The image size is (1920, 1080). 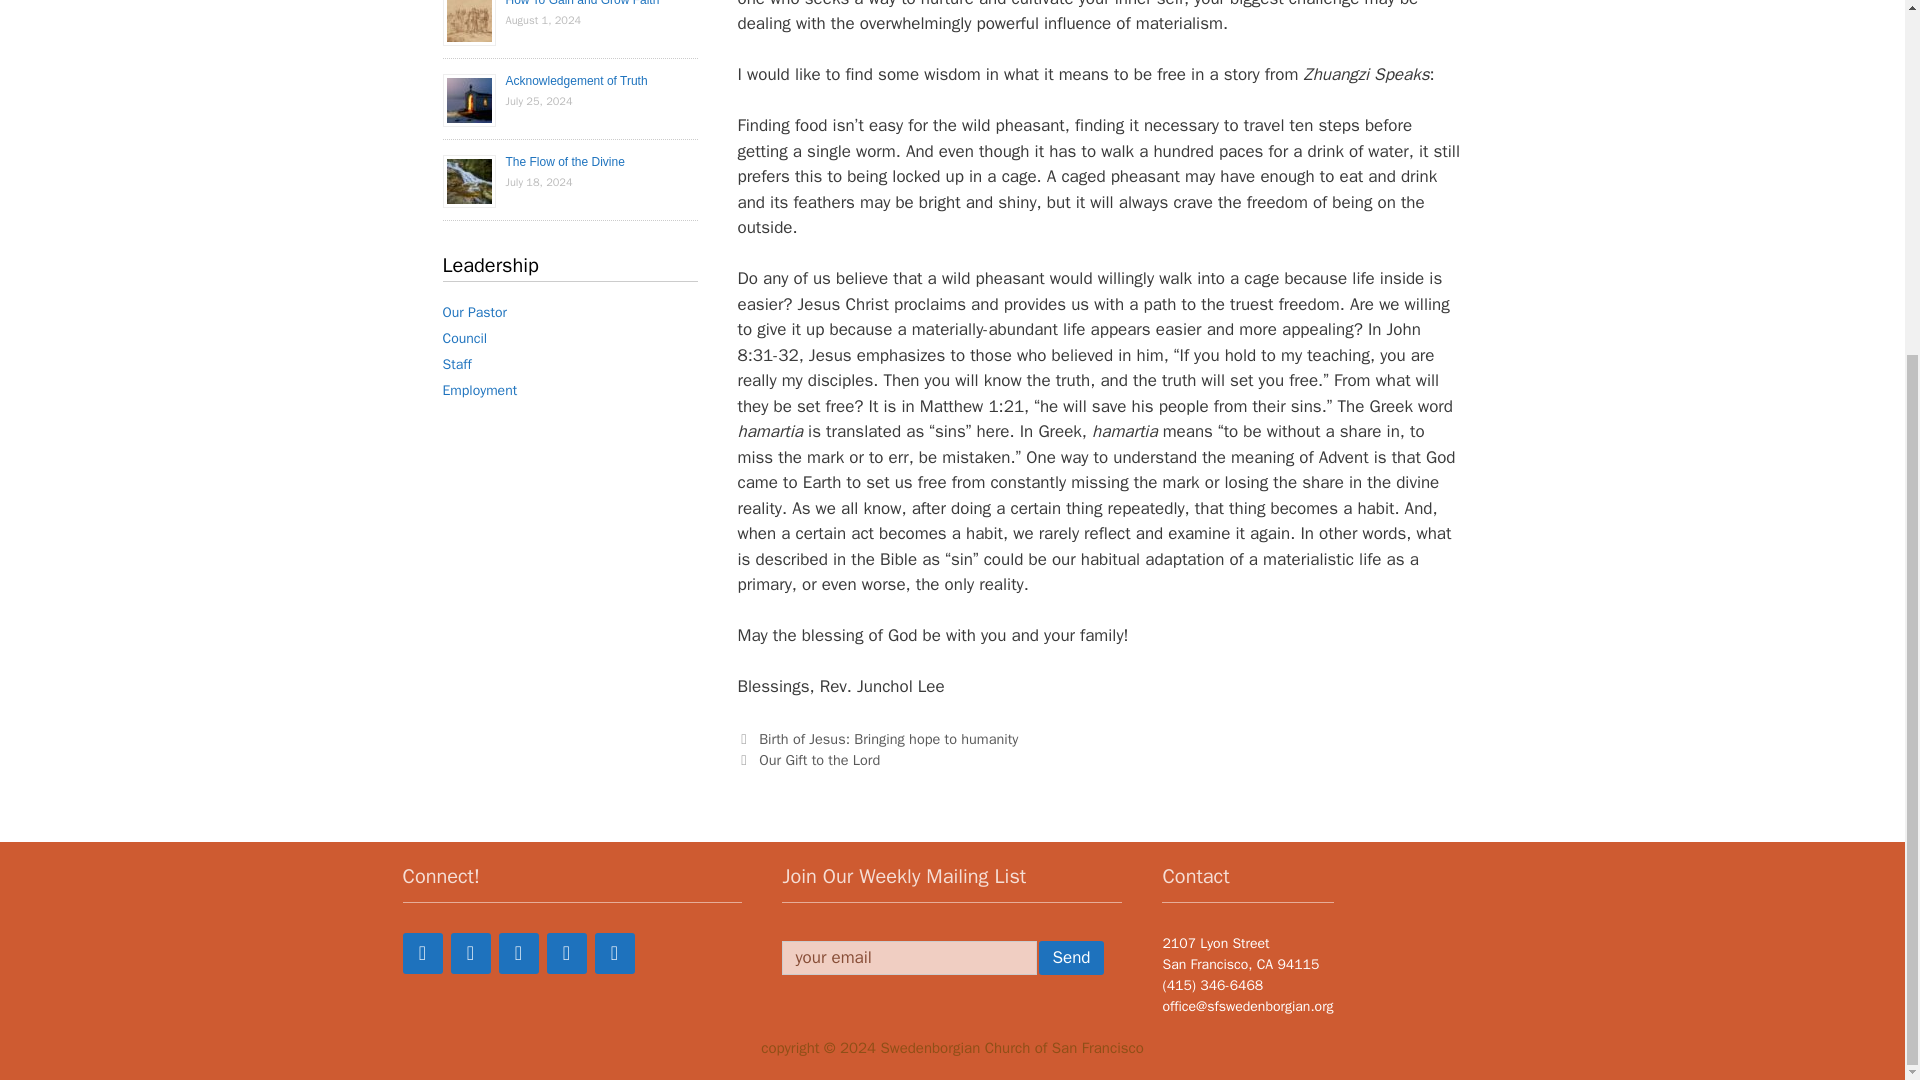 What do you see at coordinates (908, 958) in the screenshot?
I see `your email` at bounding box center [908, 958].